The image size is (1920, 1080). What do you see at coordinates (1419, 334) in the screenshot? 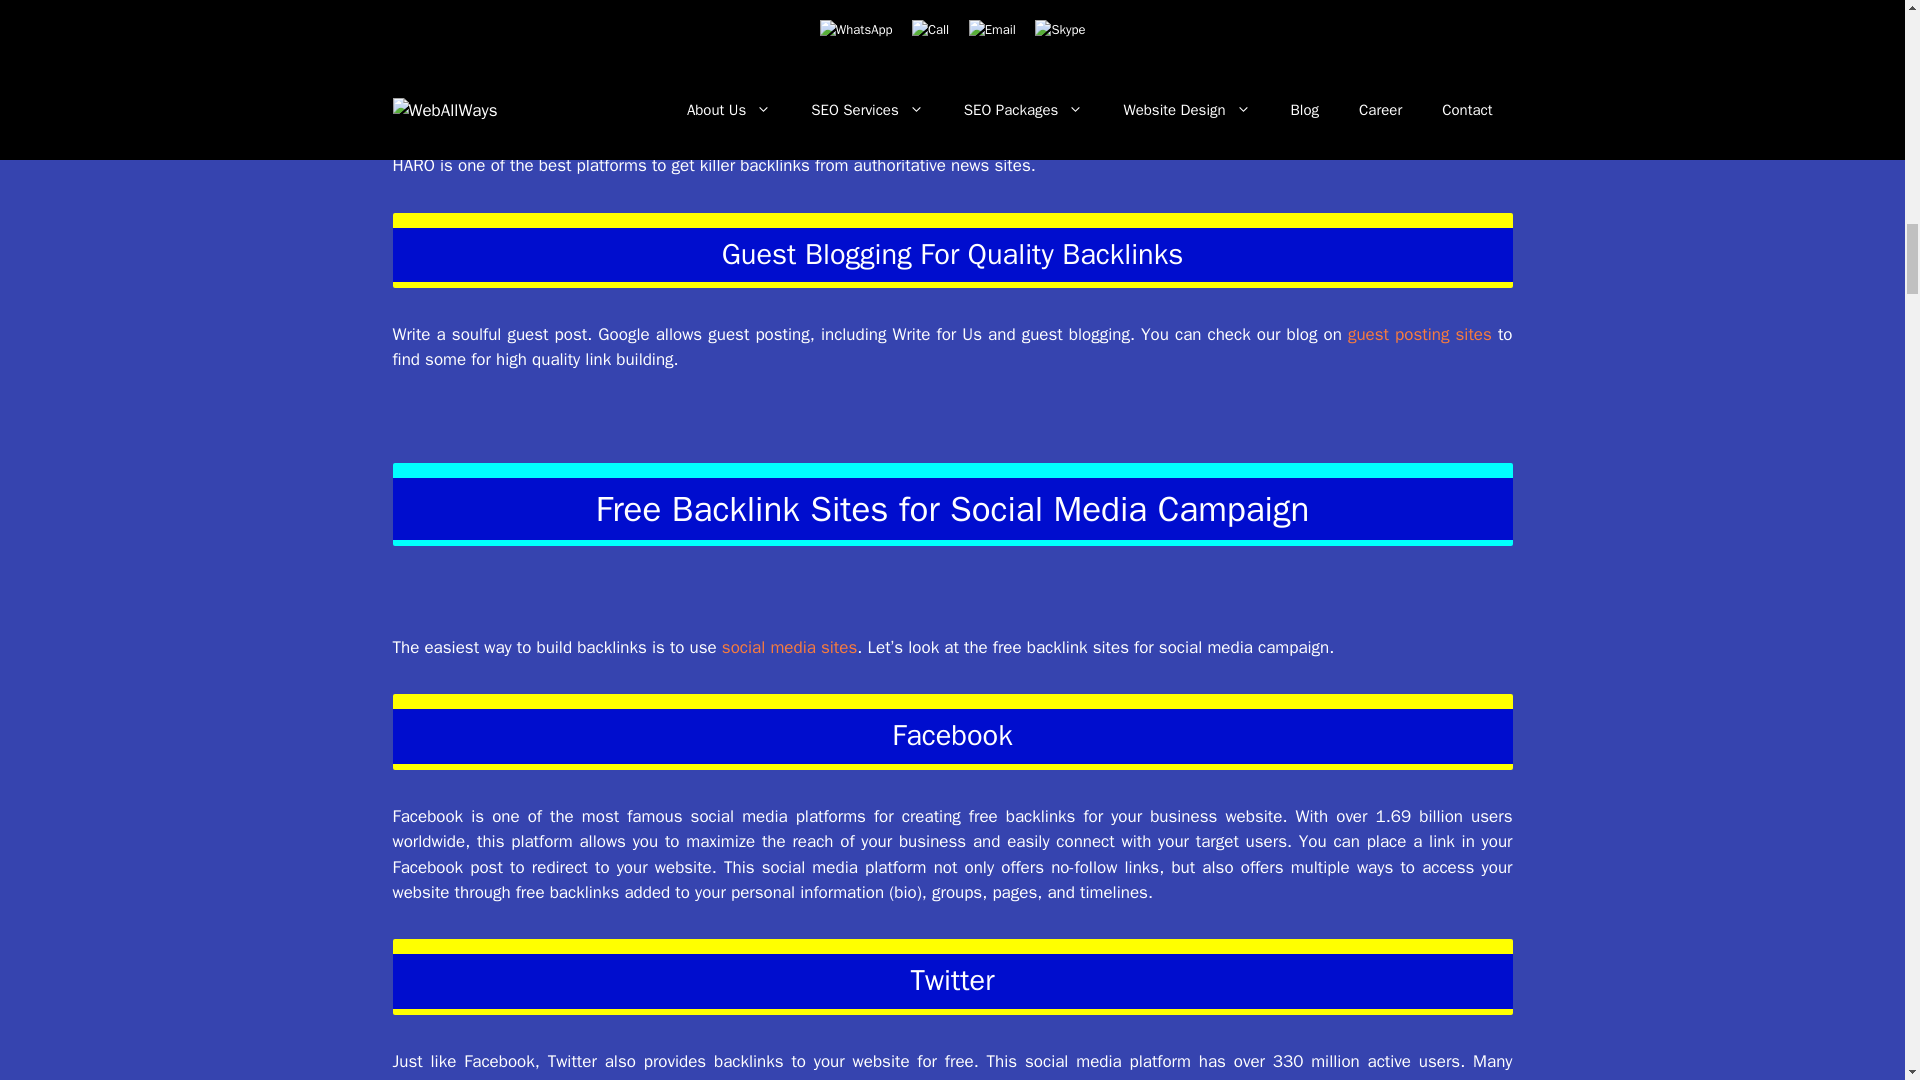
I see `guest posting sites` at bounding box center [1419, 334].